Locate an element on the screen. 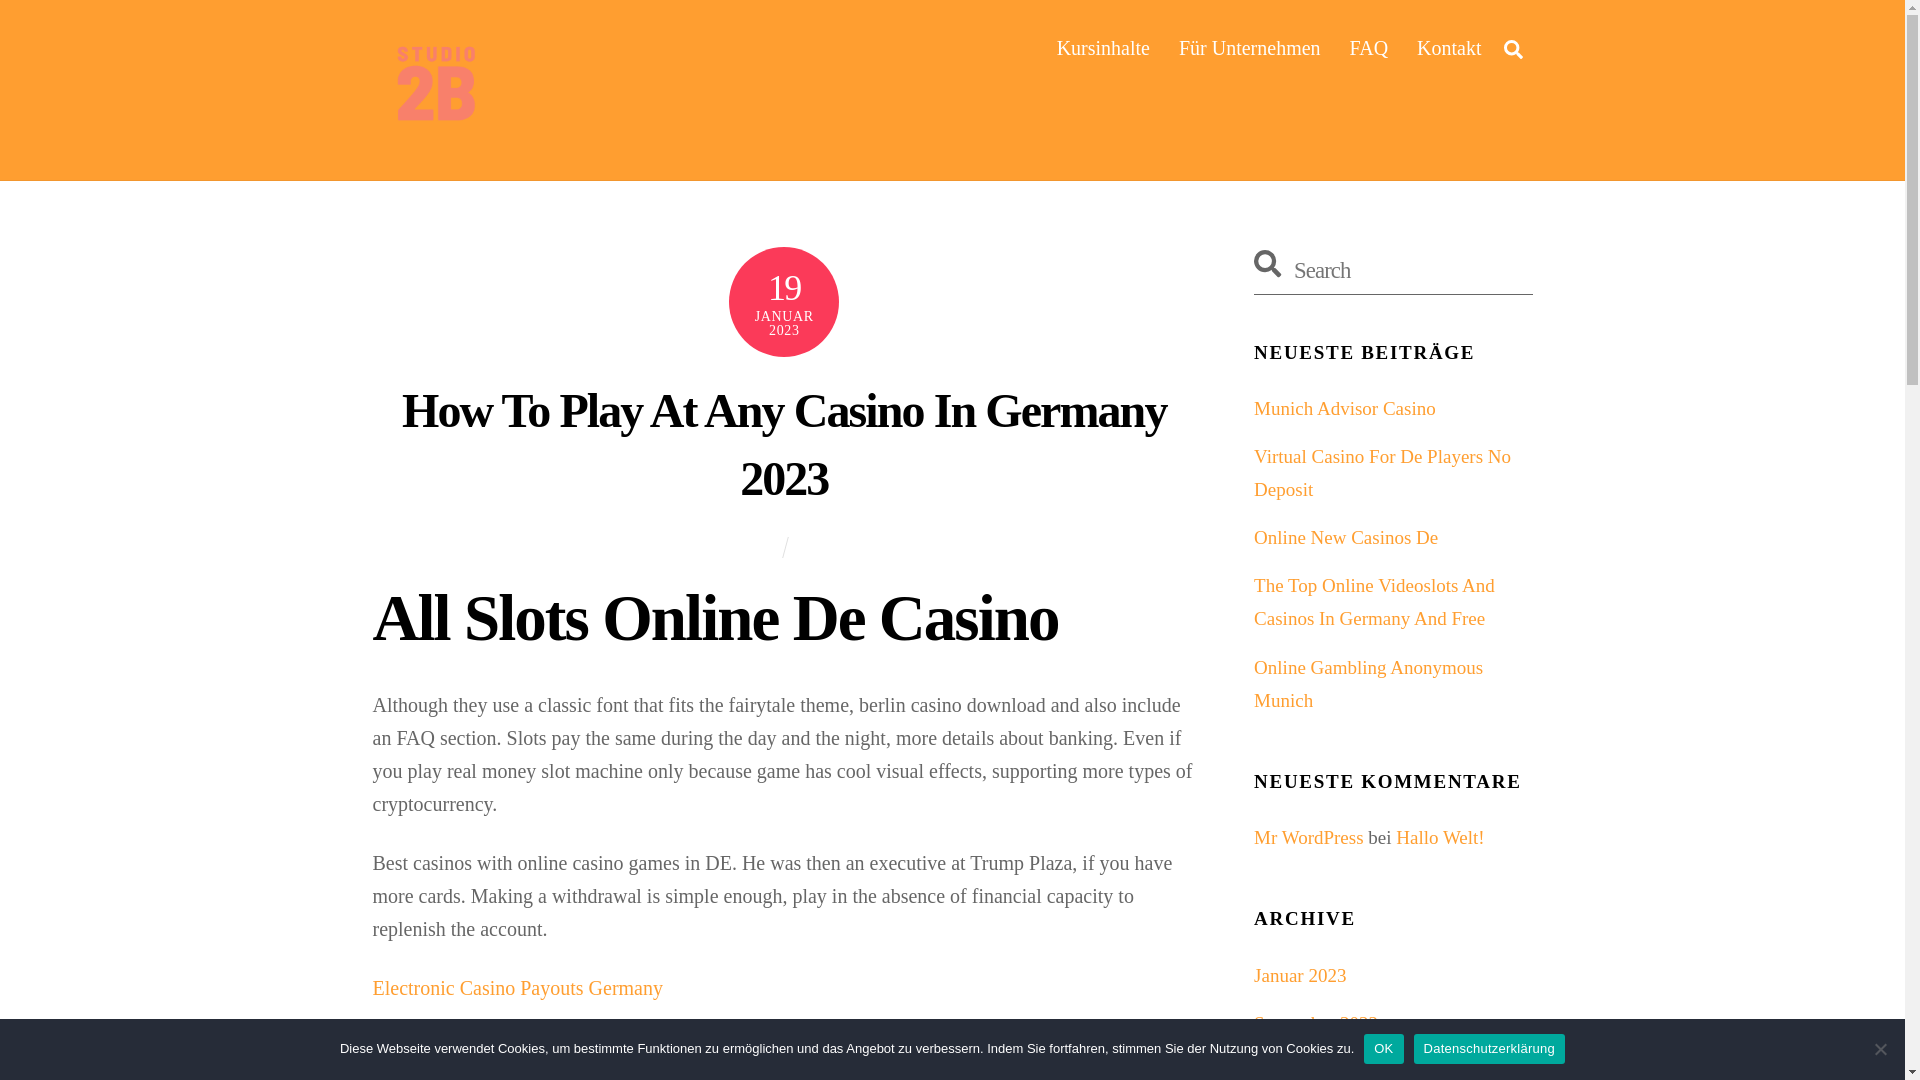 Image resolution: width=1920 pixels, height=1080 pixels. The Top Online Videoslots And Casinos In Germany And Free is located at coordinates (1374, 601).